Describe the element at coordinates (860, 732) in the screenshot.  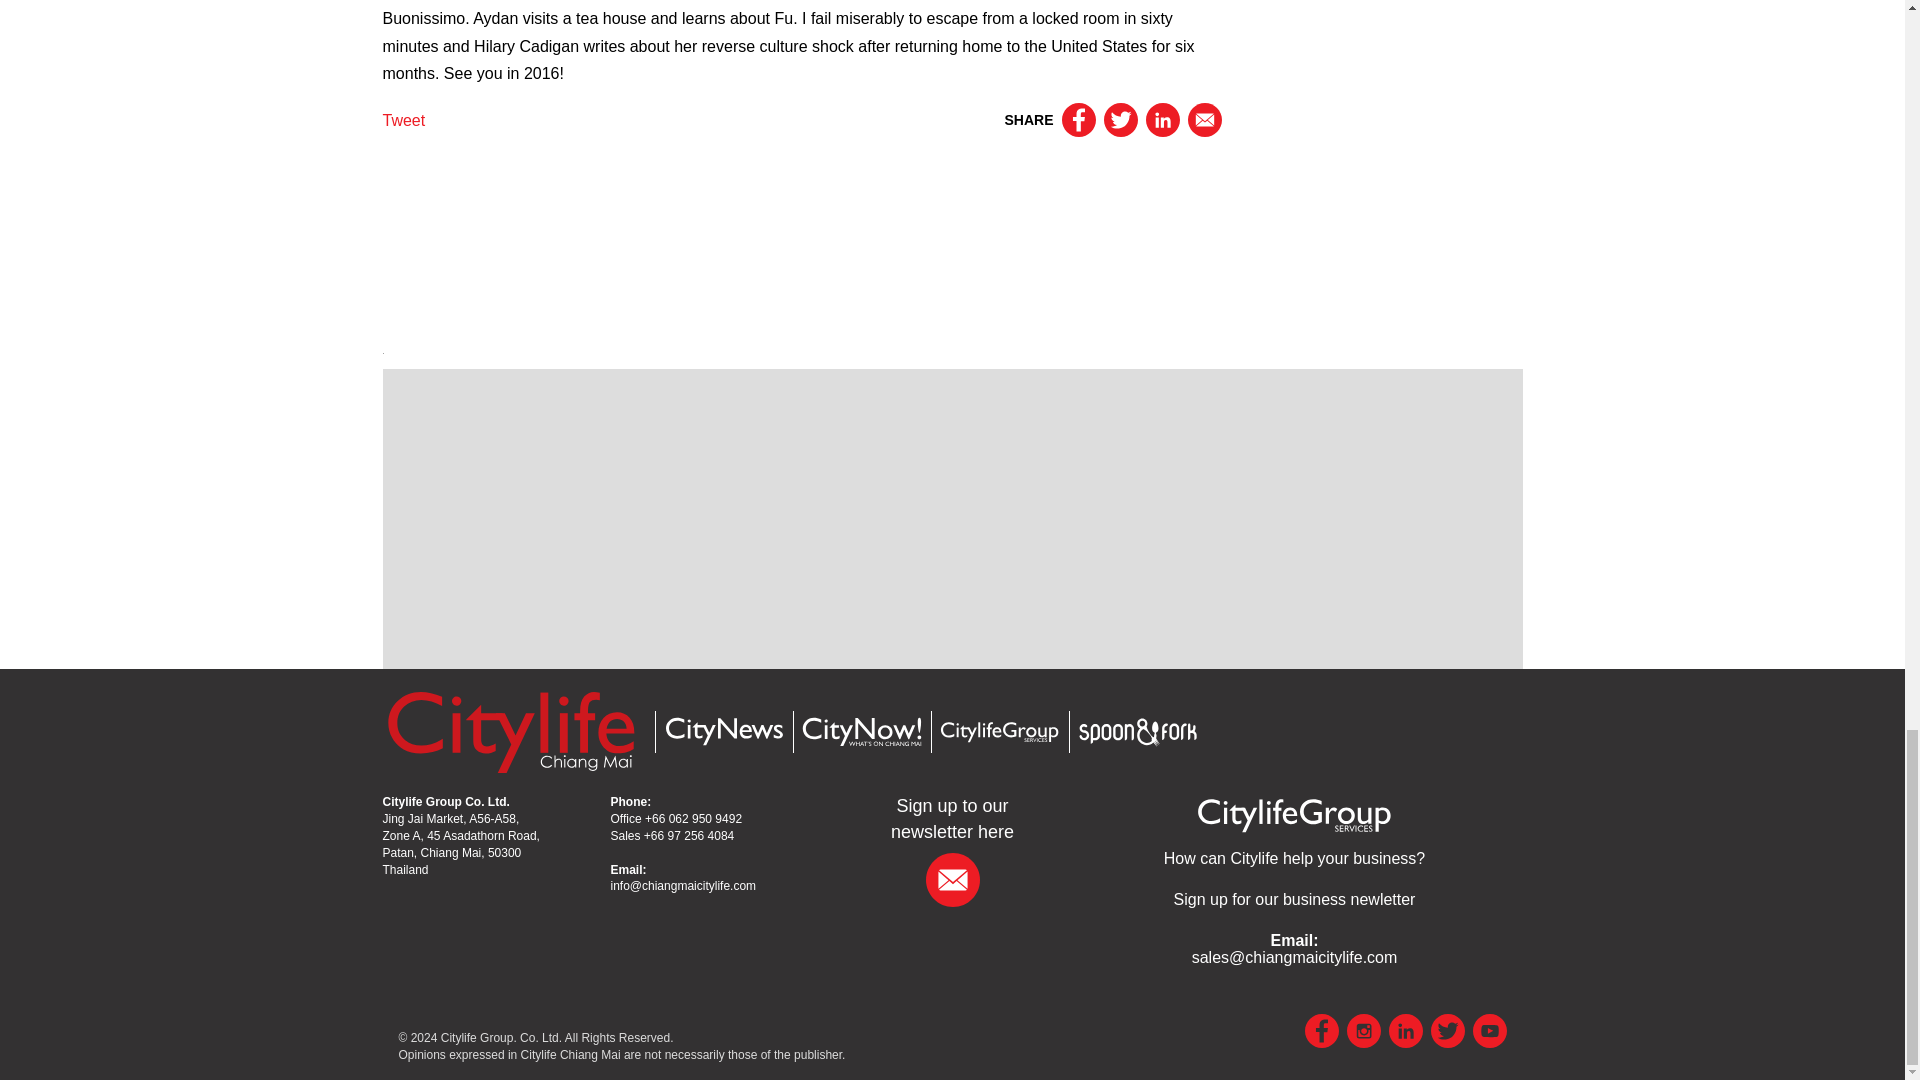
I see `CityNow - What's on Chiang Mai` at that location.